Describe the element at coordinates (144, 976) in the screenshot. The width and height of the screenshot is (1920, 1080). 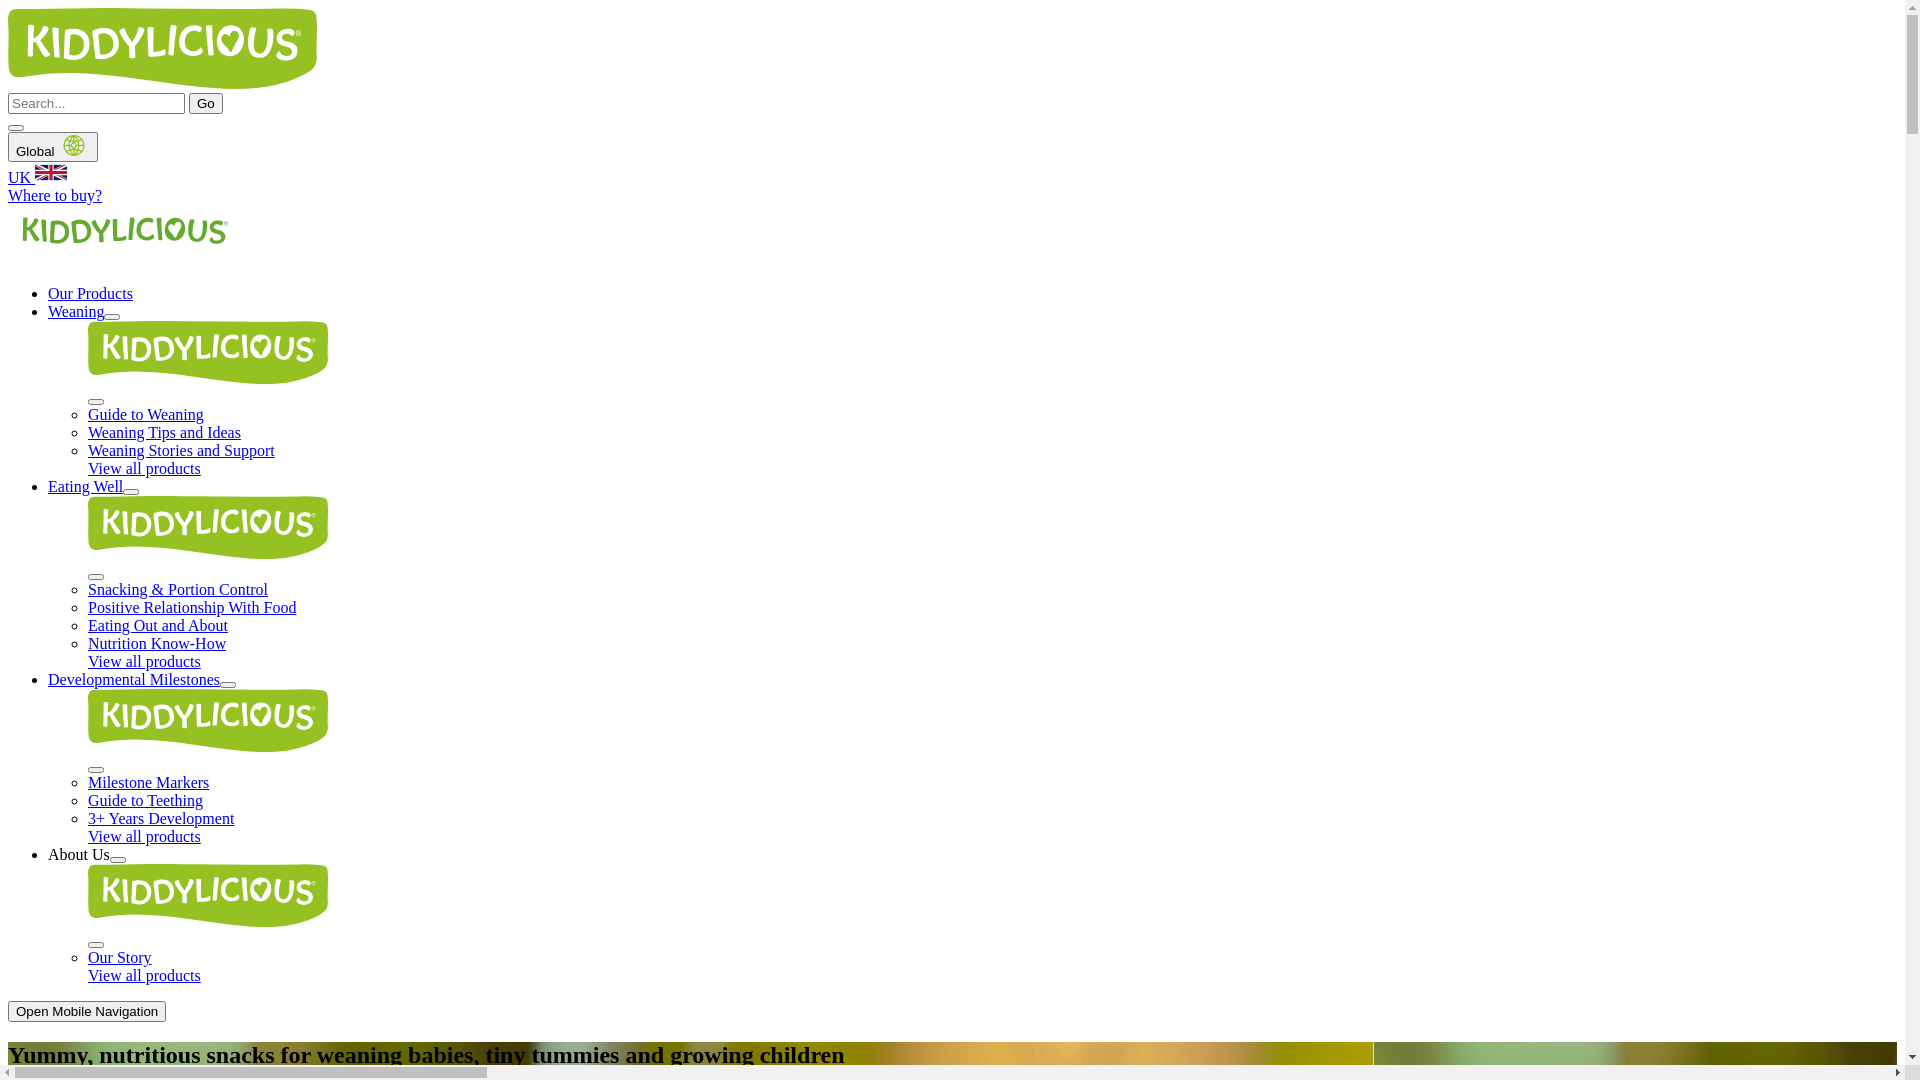
I see `View all products` at that location.